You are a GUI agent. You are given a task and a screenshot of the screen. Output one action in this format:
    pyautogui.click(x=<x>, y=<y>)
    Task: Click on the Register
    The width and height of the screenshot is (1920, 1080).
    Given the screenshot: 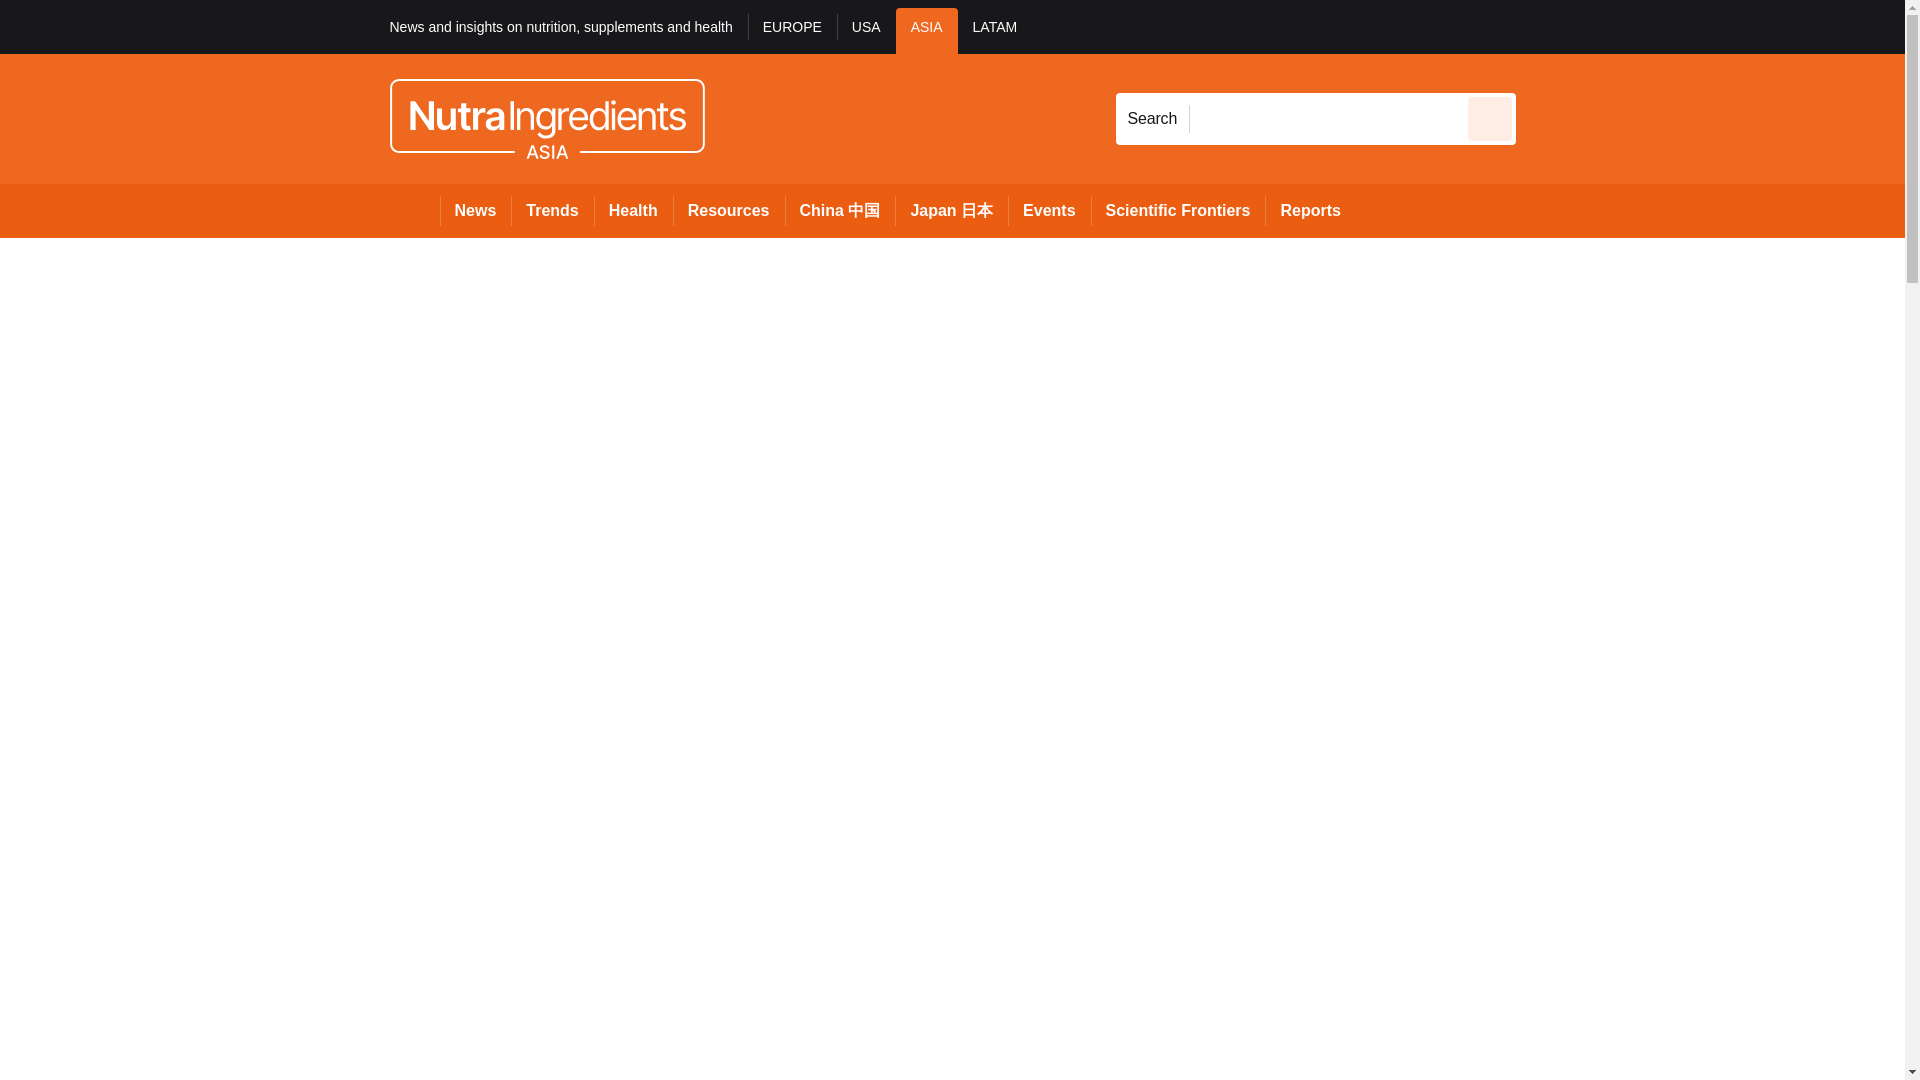 What is the action you would take?
    pyautogui.click(x=1624, y=26)
    